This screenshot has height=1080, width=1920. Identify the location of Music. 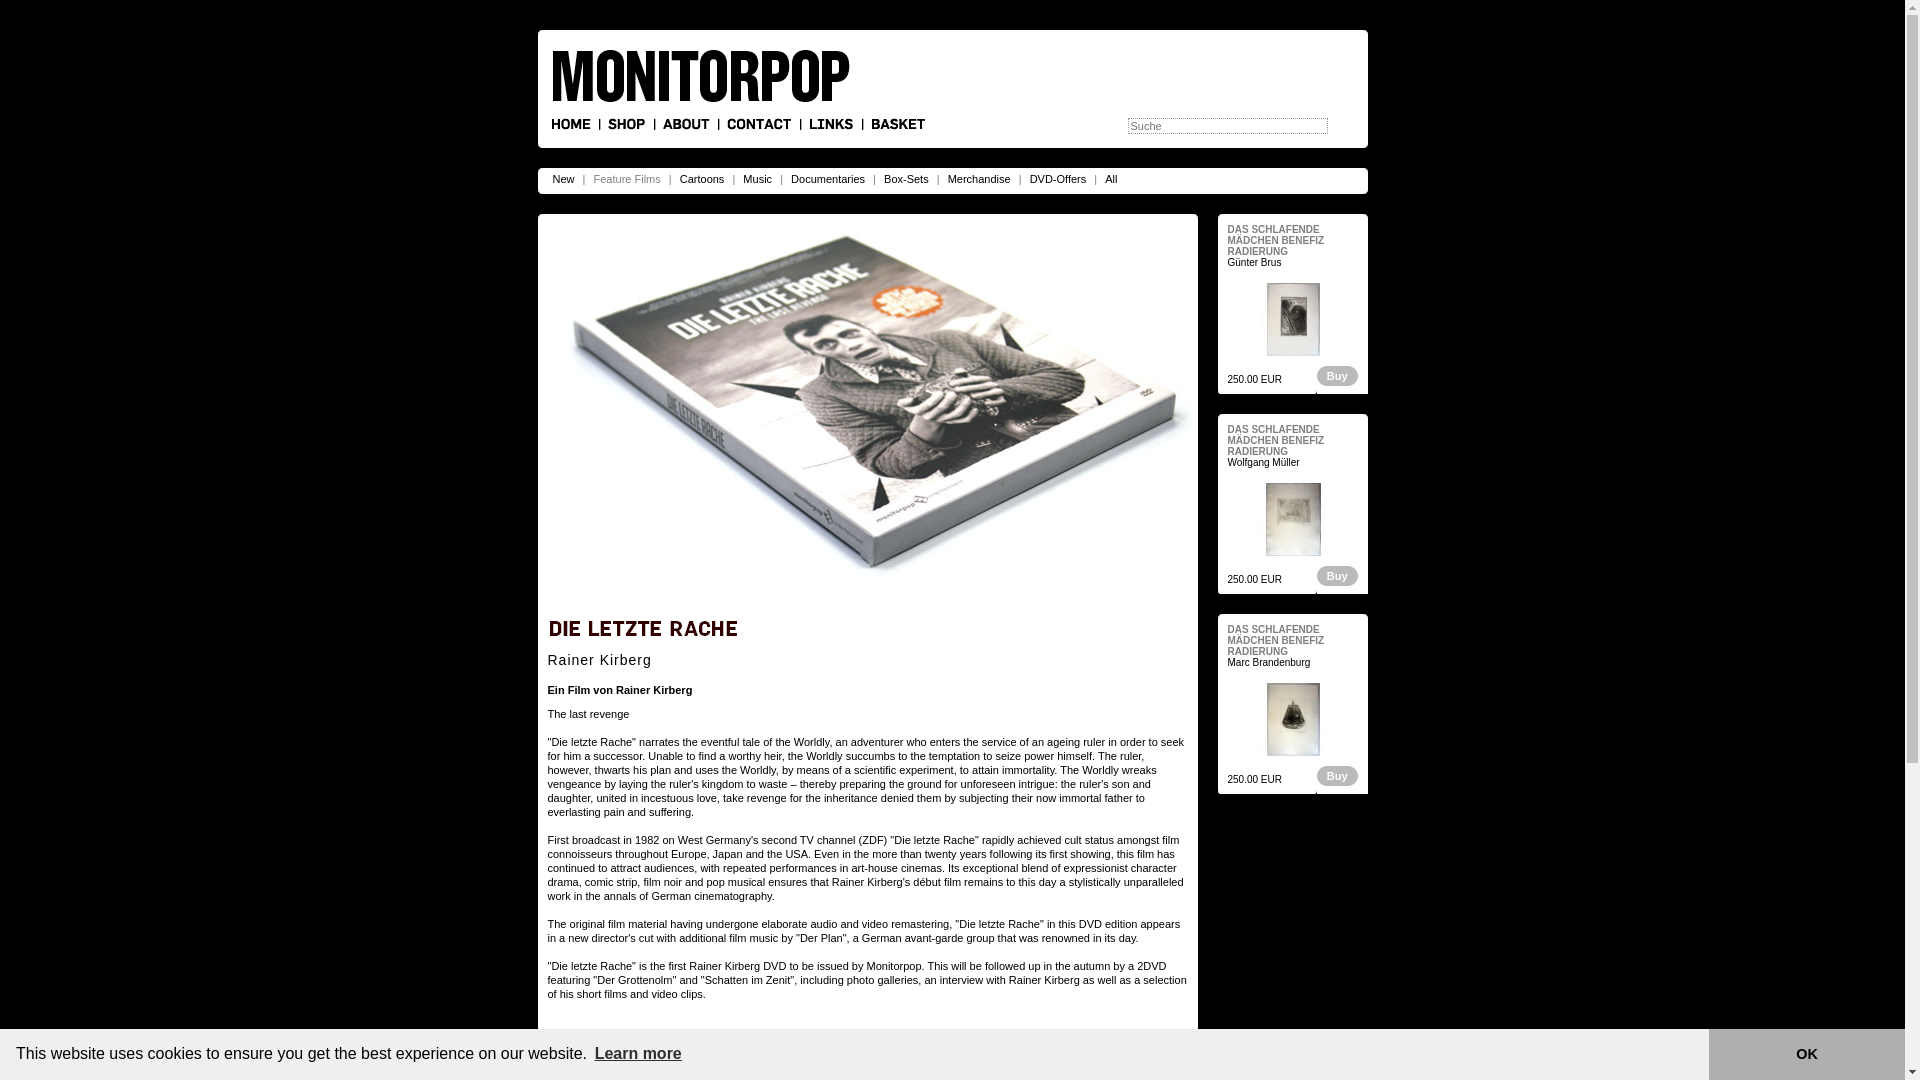
(757, 178).